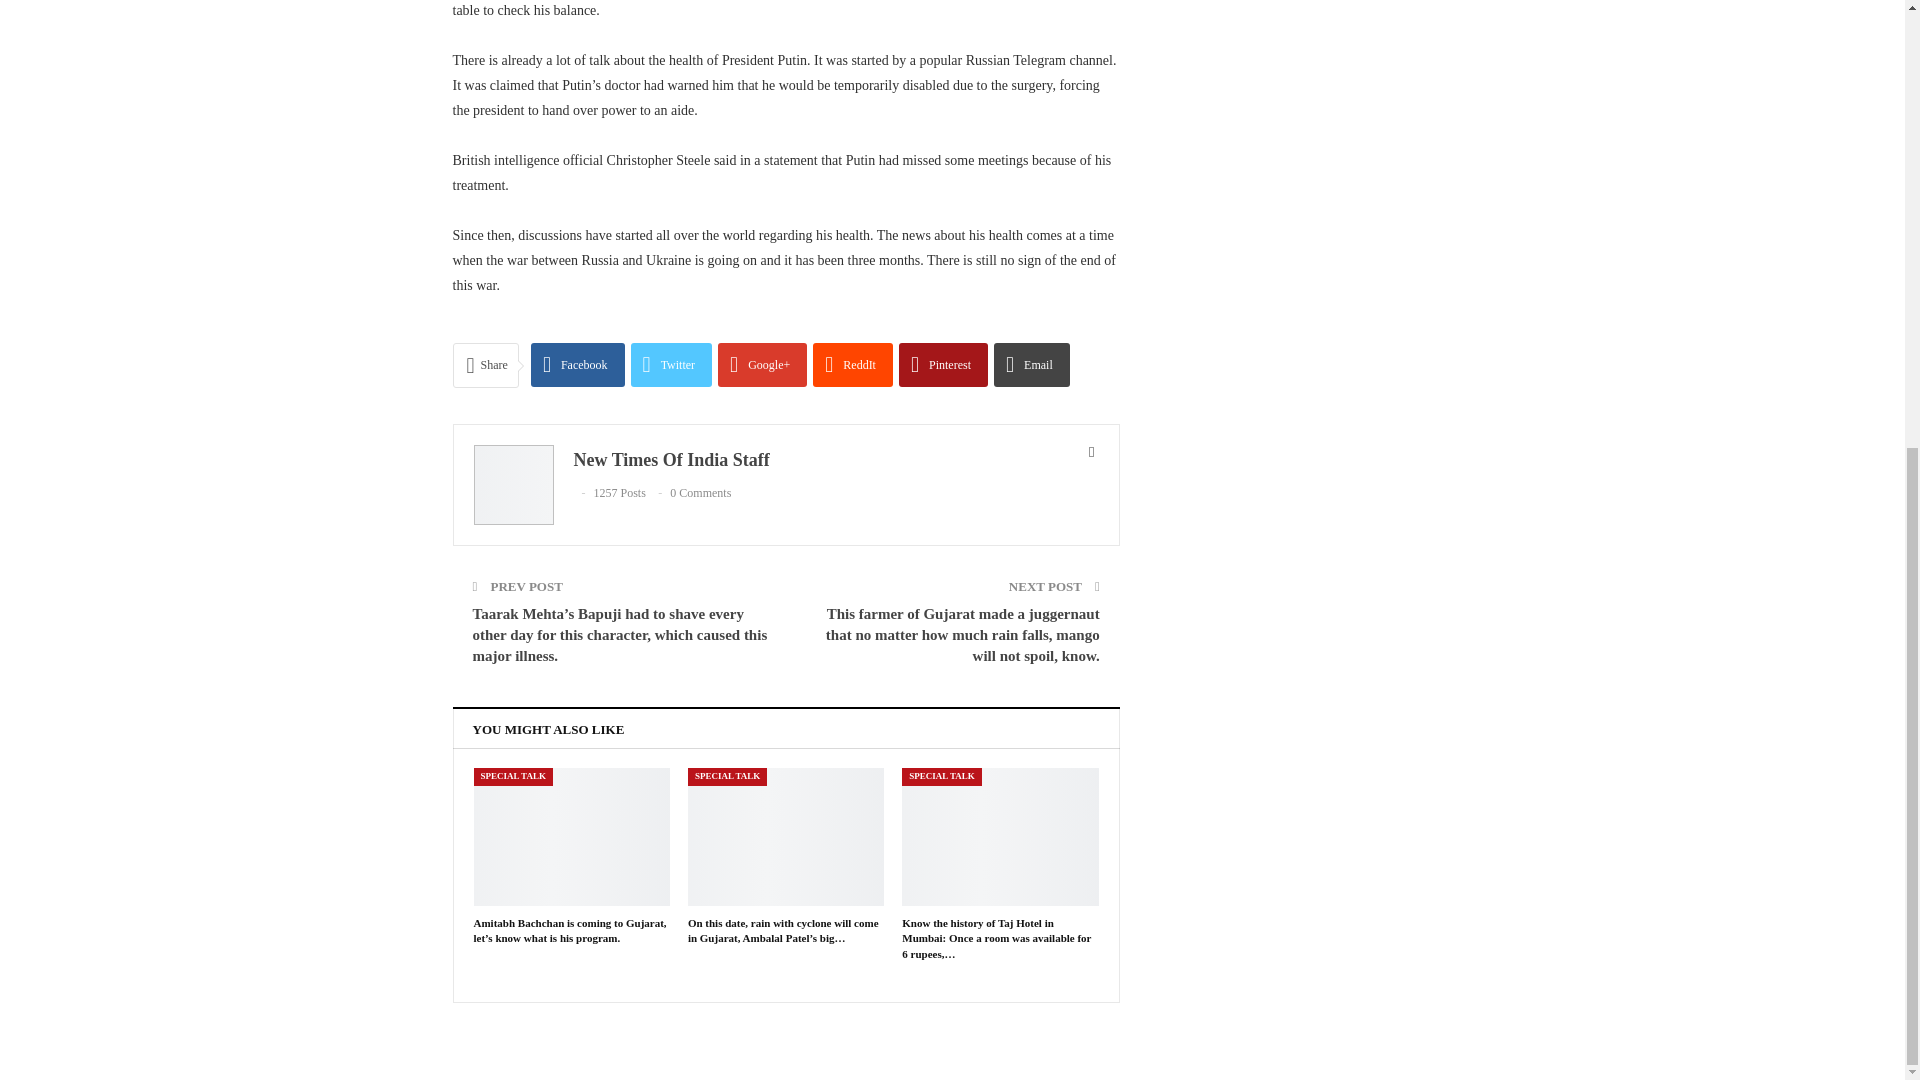 The image size is (1920, 1080). I want to click on Email, so click(1032, 364).